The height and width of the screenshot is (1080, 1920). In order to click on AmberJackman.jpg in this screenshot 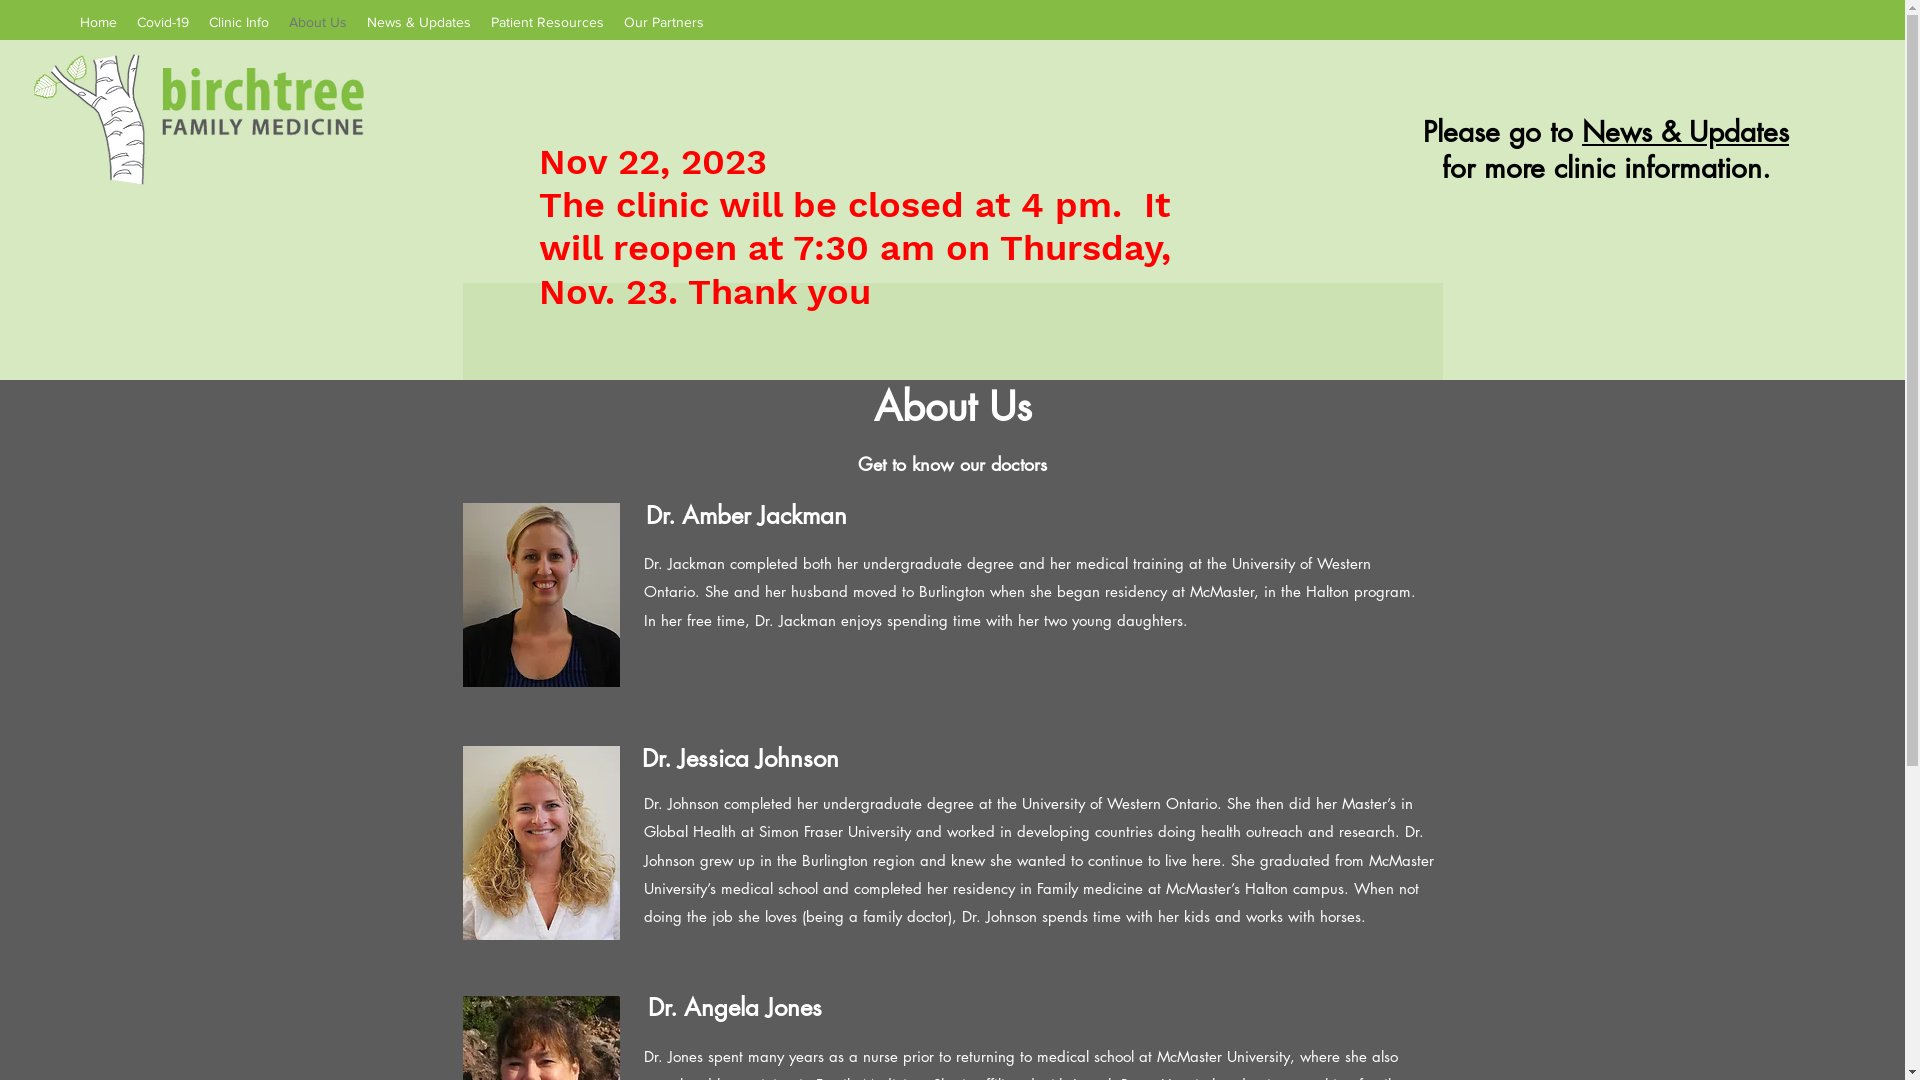, I will do `click(540, 595)`.